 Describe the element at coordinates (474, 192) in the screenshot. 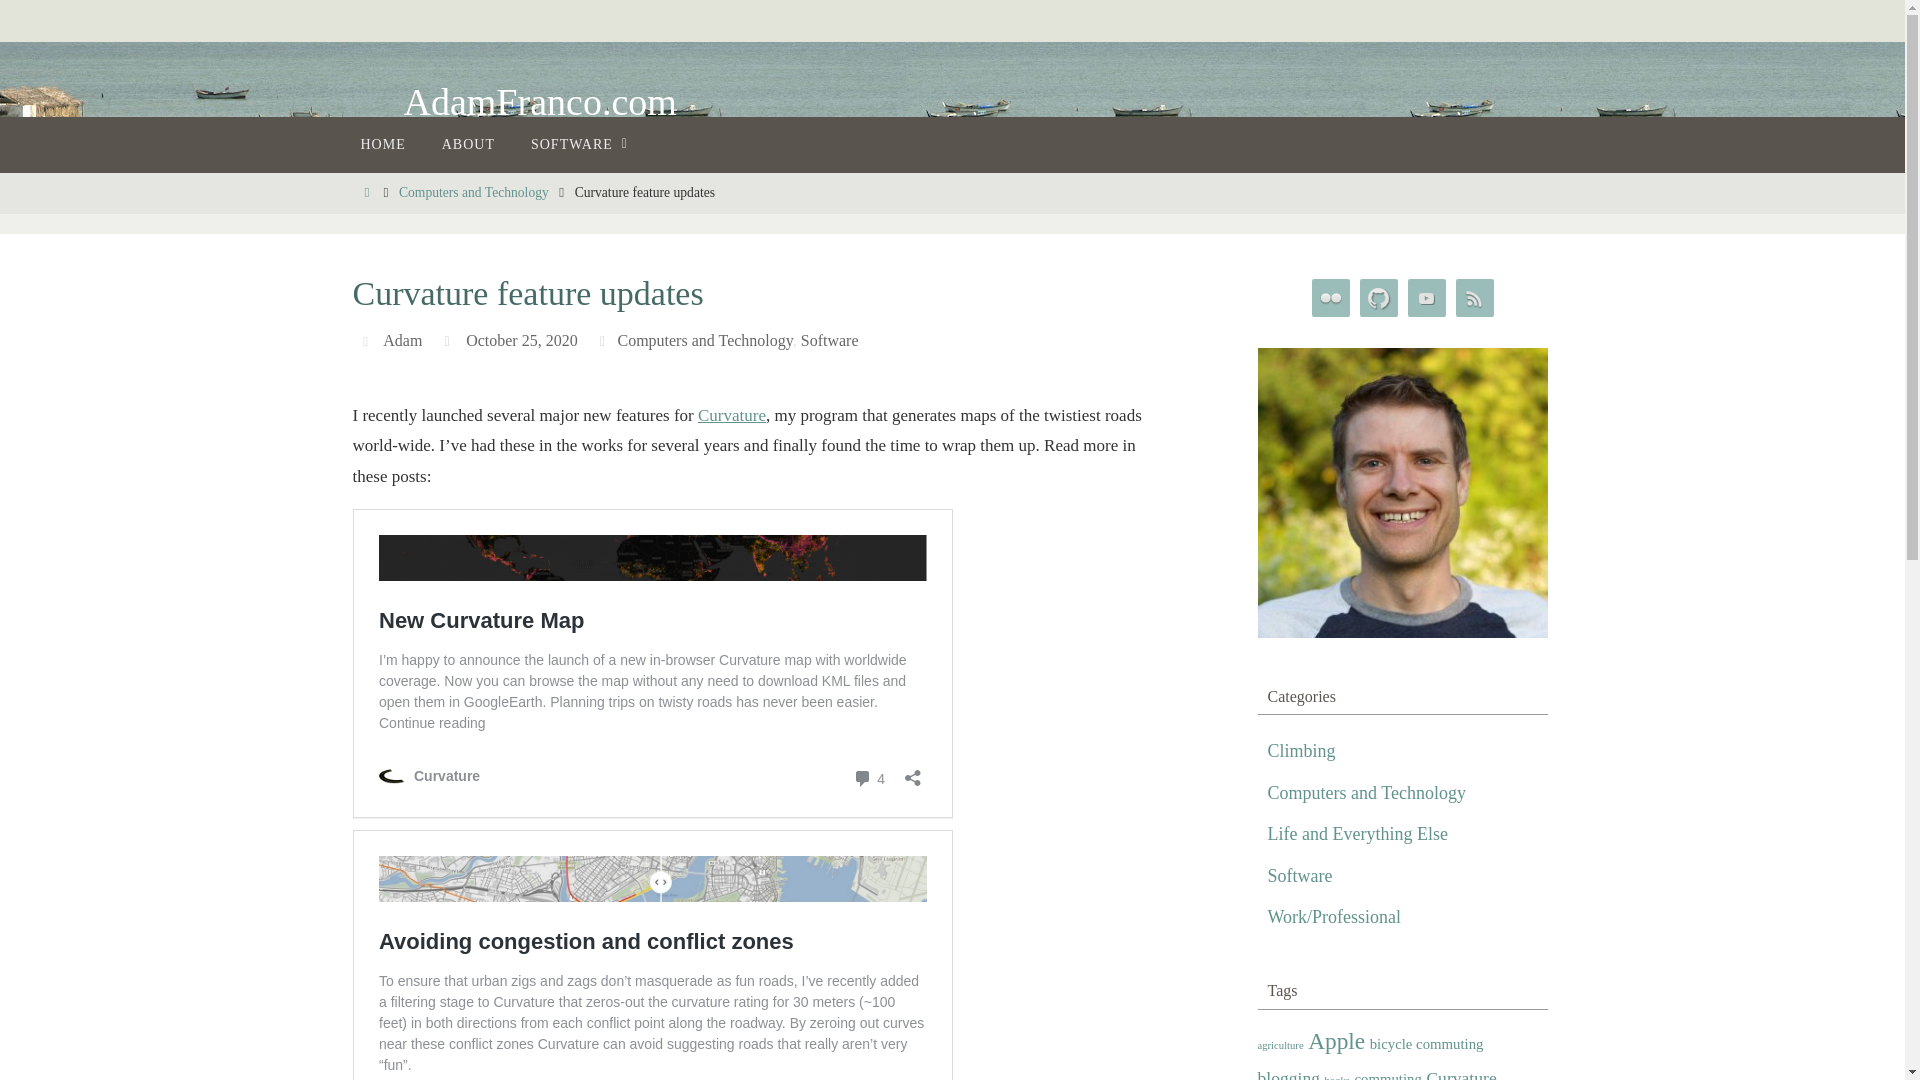

I see `Computers and Technology` at that location.